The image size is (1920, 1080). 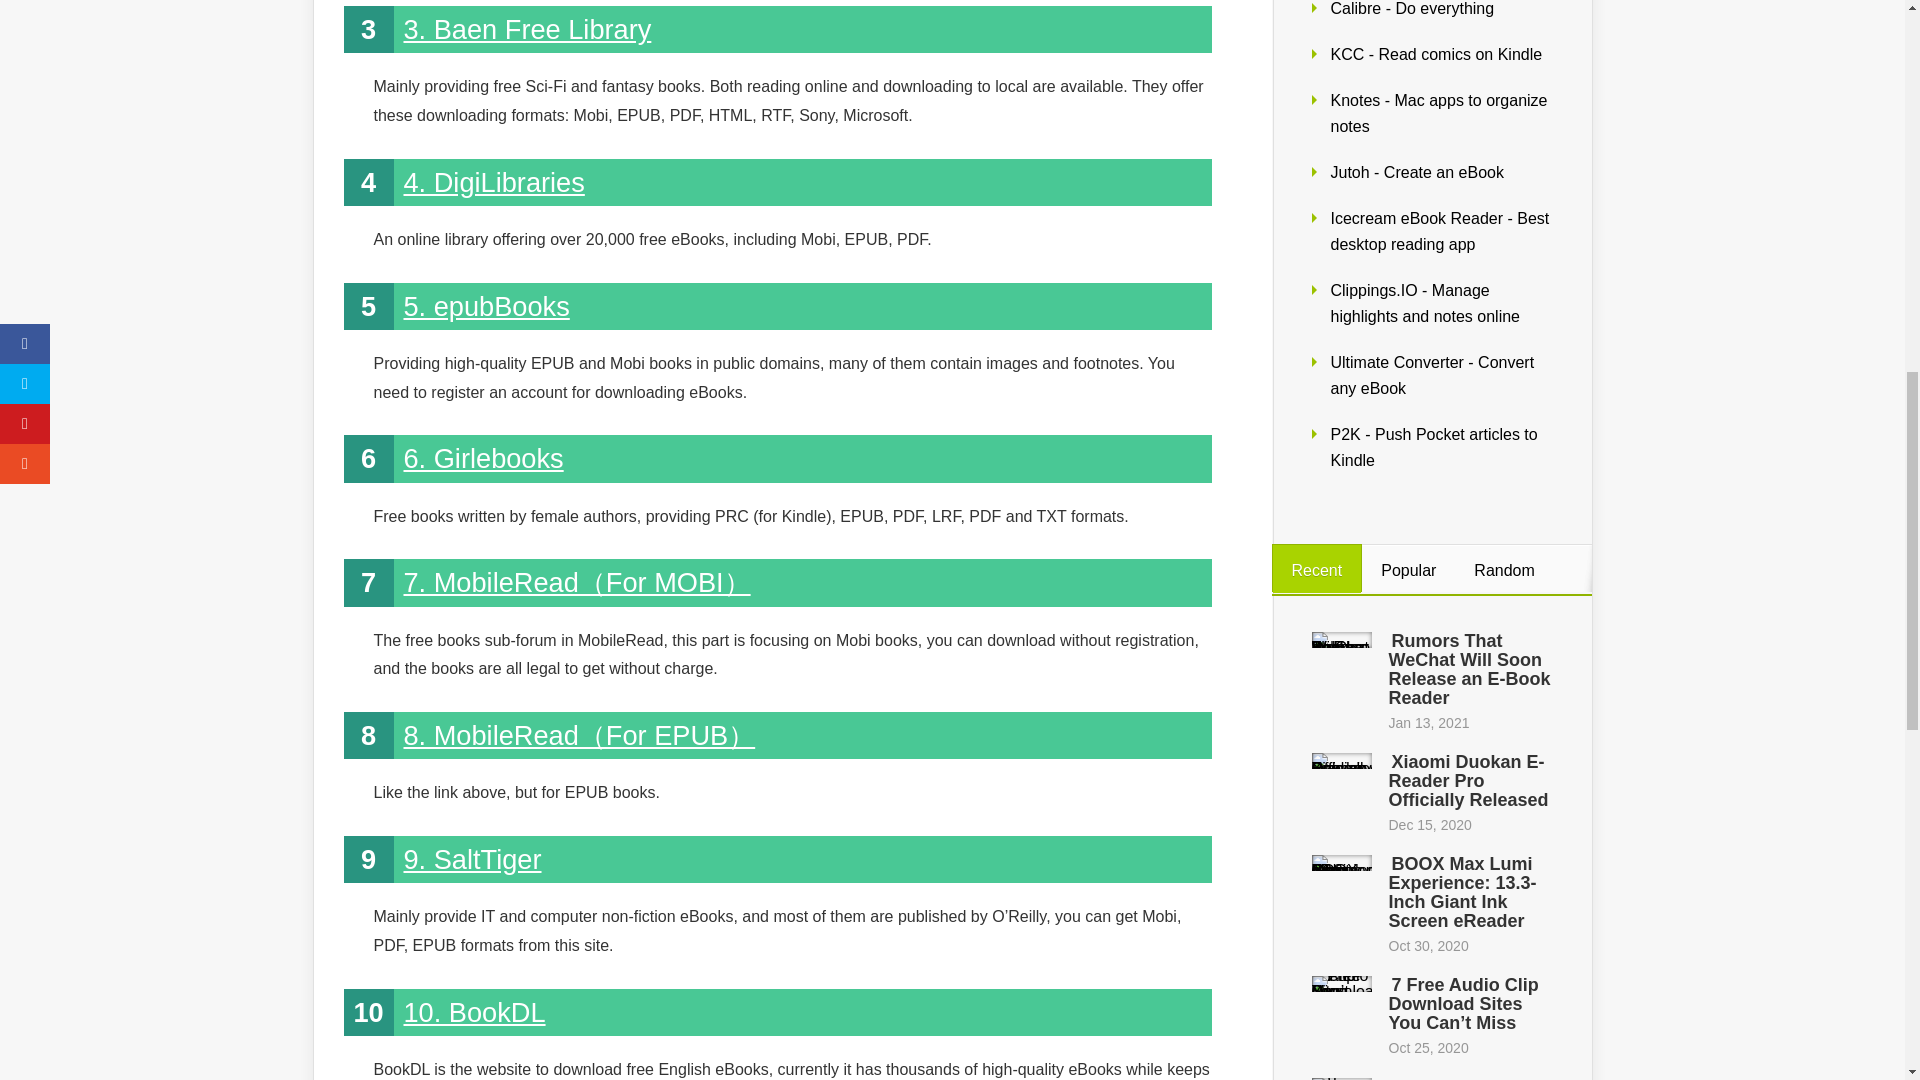 What do you see at coordinates (494, 182) in the screenshot?
I see `4. DigiLibraries` at bounding box center [494, 182].